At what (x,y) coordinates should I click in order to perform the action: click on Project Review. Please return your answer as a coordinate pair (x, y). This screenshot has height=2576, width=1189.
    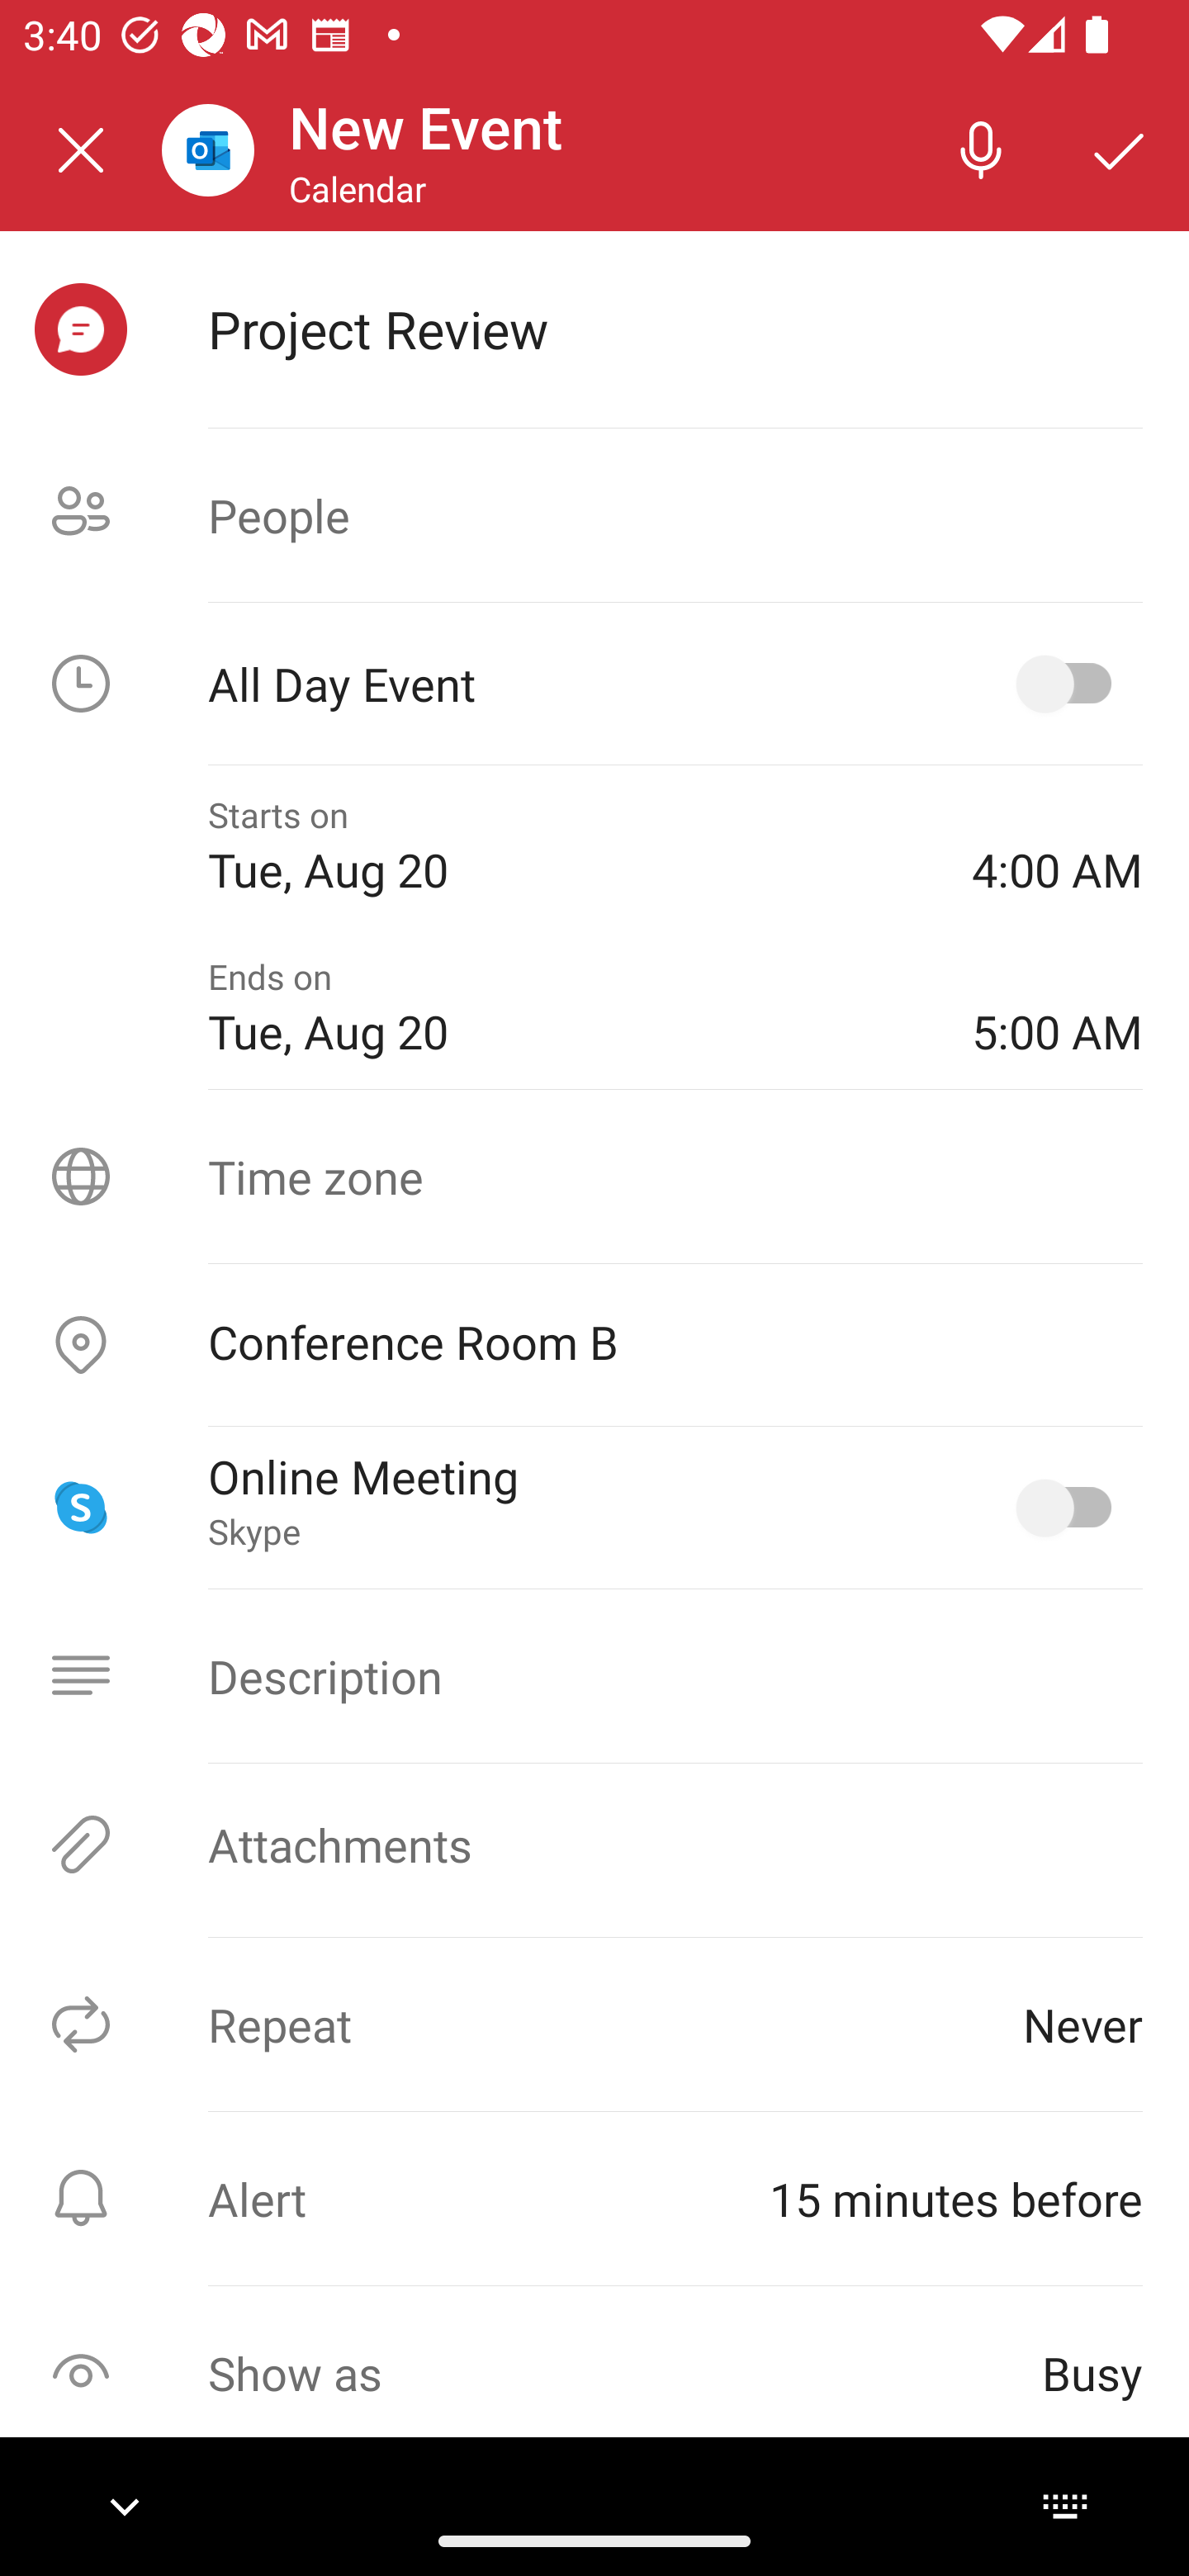
    Looking at the image, I should click on (675, 329).